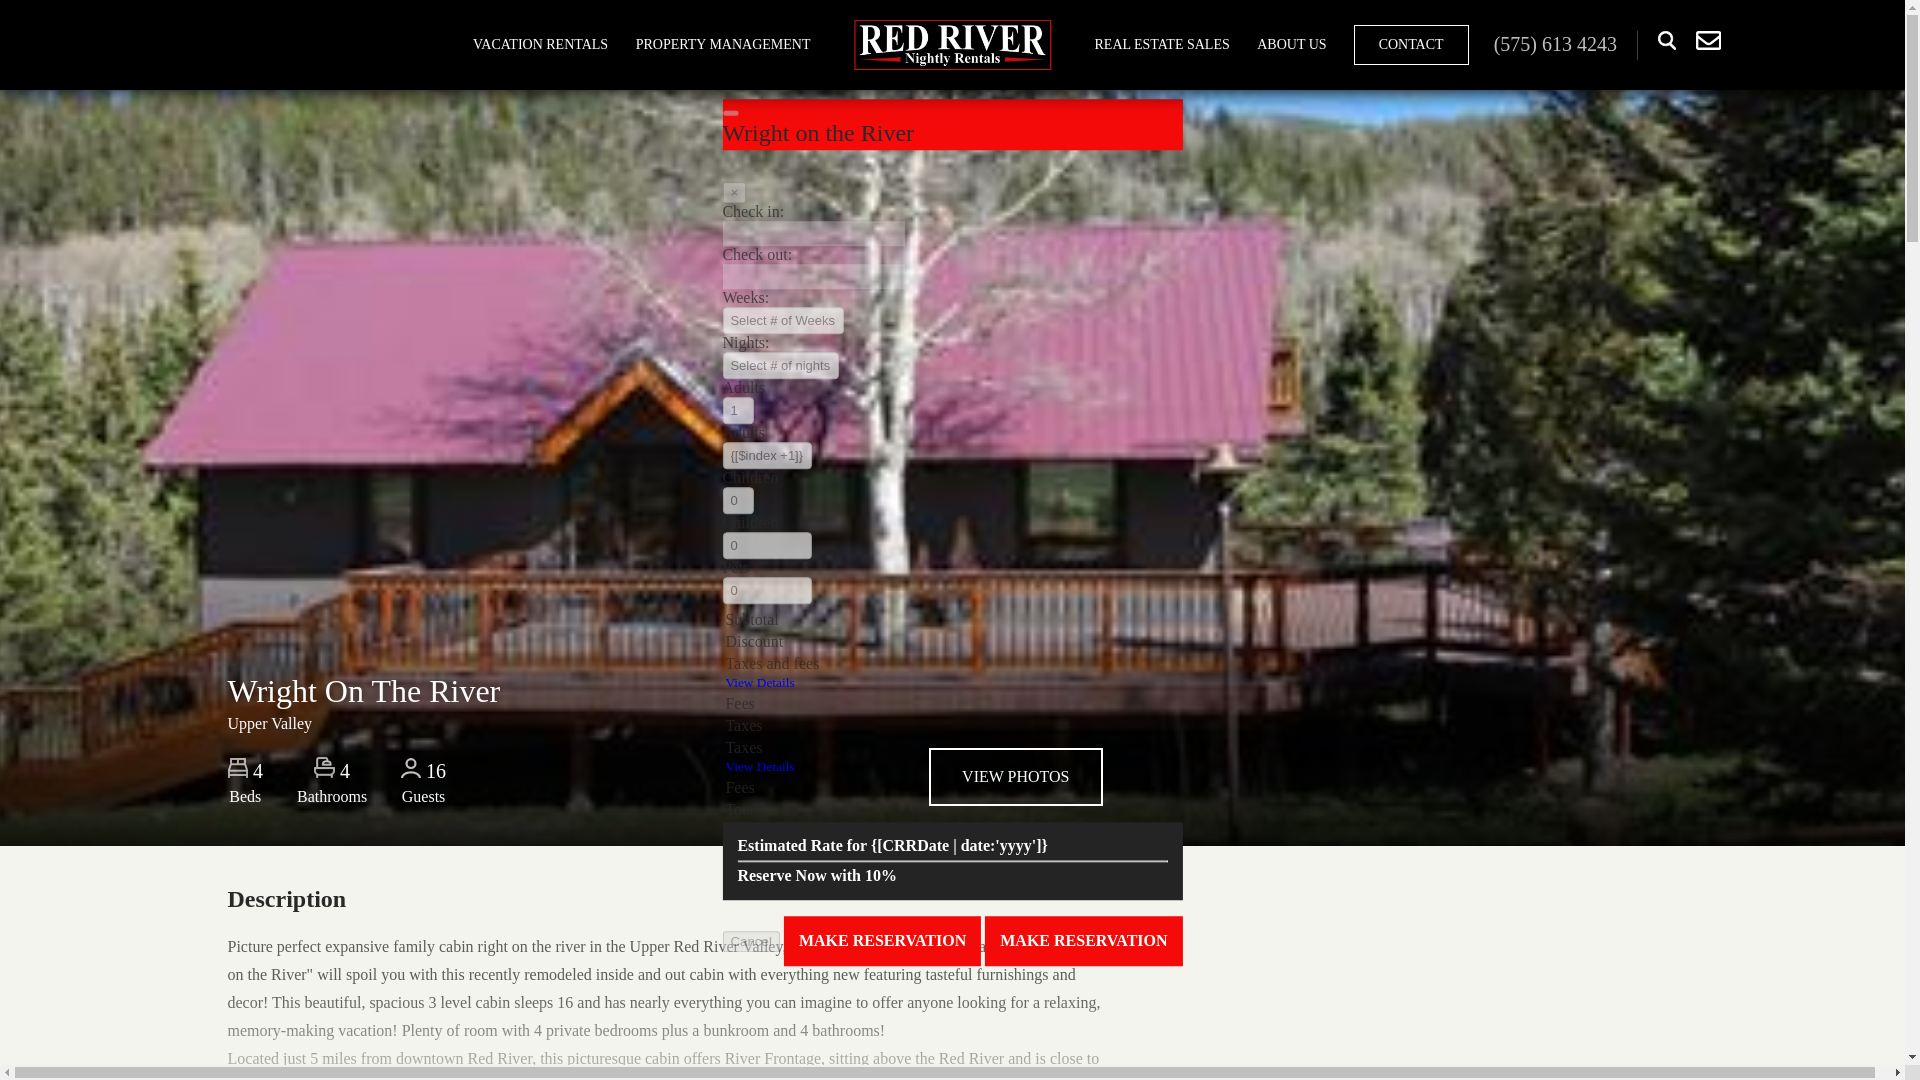  What do you see at coordinates (1161, 45) in the screenshot?
I see `REAL ESTATE SALES` at bounding box center [1161, 45].